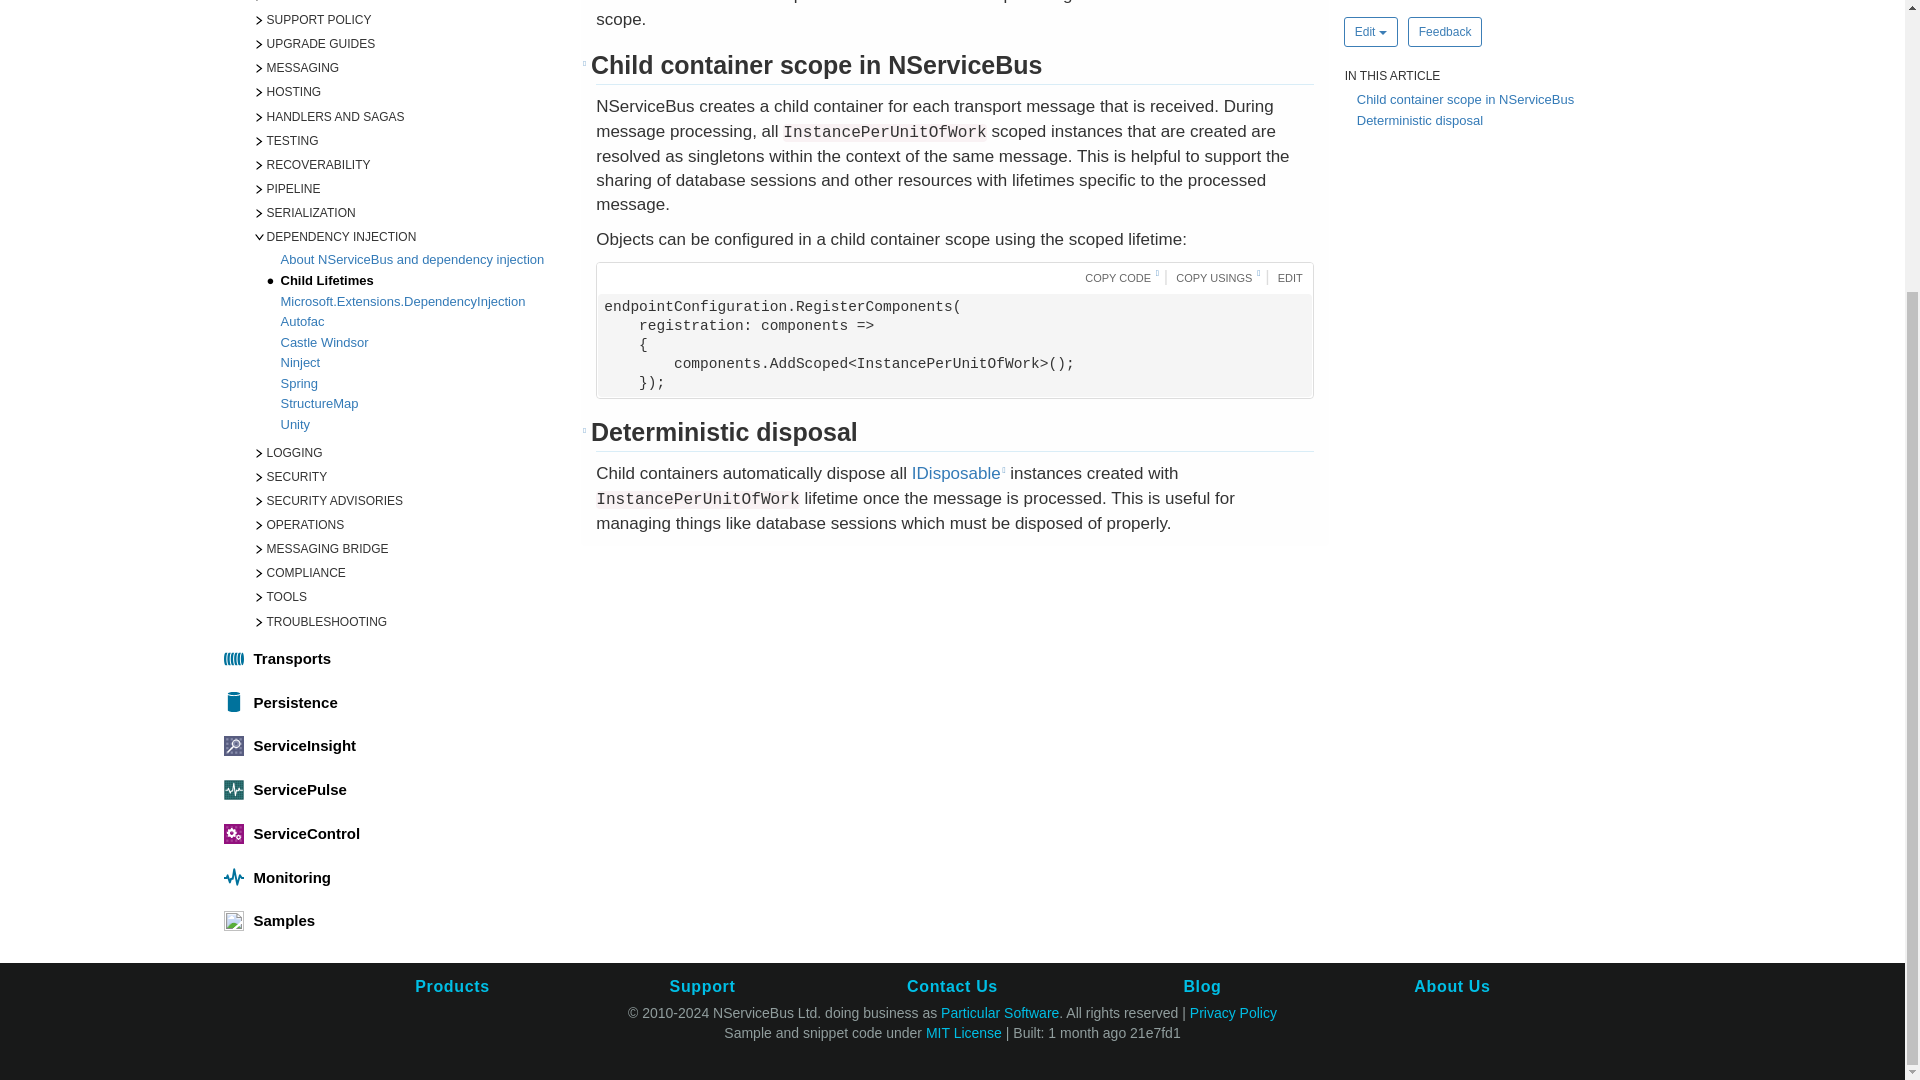 Image resolution: width=1920 pixels, height=1080 pixels. What do you see at coordinates (1118, 276) in the screenshot?
I see `Copy snippet to the clipboard` at bounding box center [1118, 276].